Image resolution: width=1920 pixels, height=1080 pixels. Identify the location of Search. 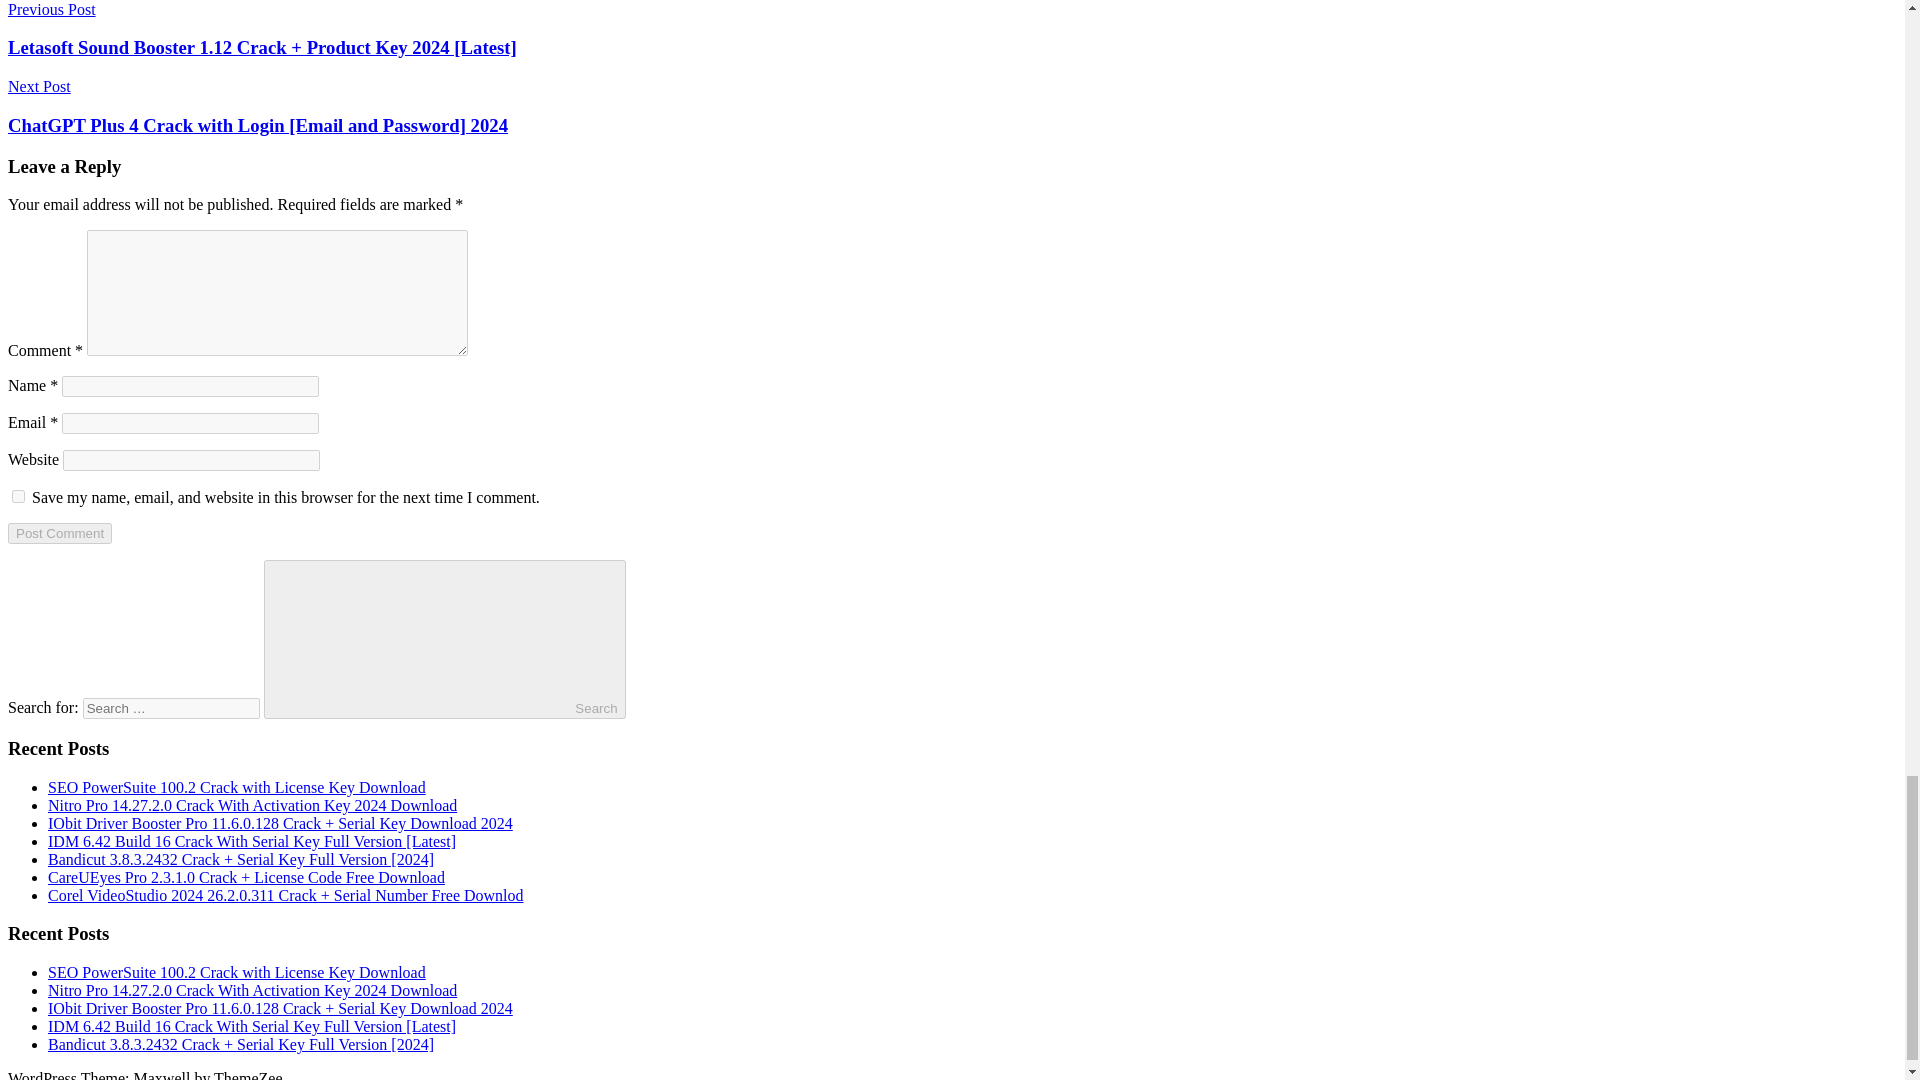
(444, 640).